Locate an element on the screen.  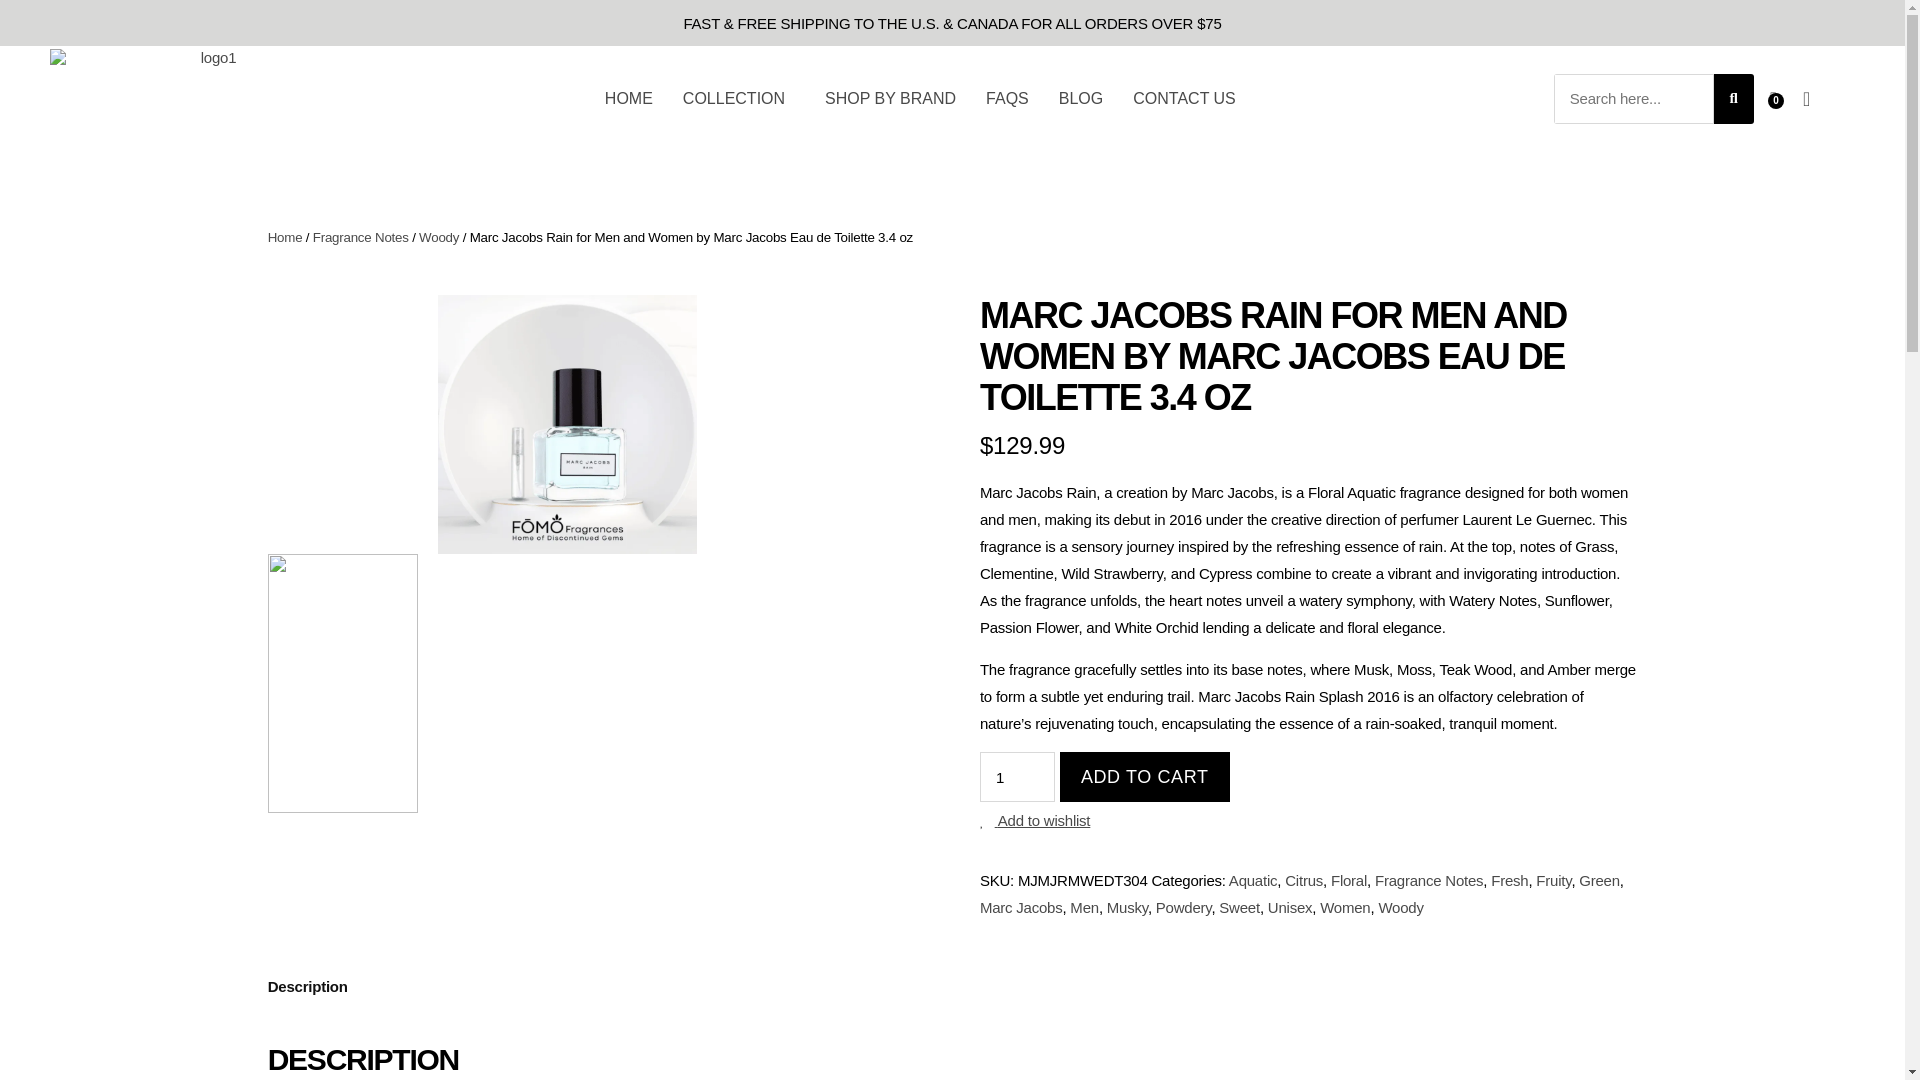
Add to wishlist is located at coordinates (1034, 820).